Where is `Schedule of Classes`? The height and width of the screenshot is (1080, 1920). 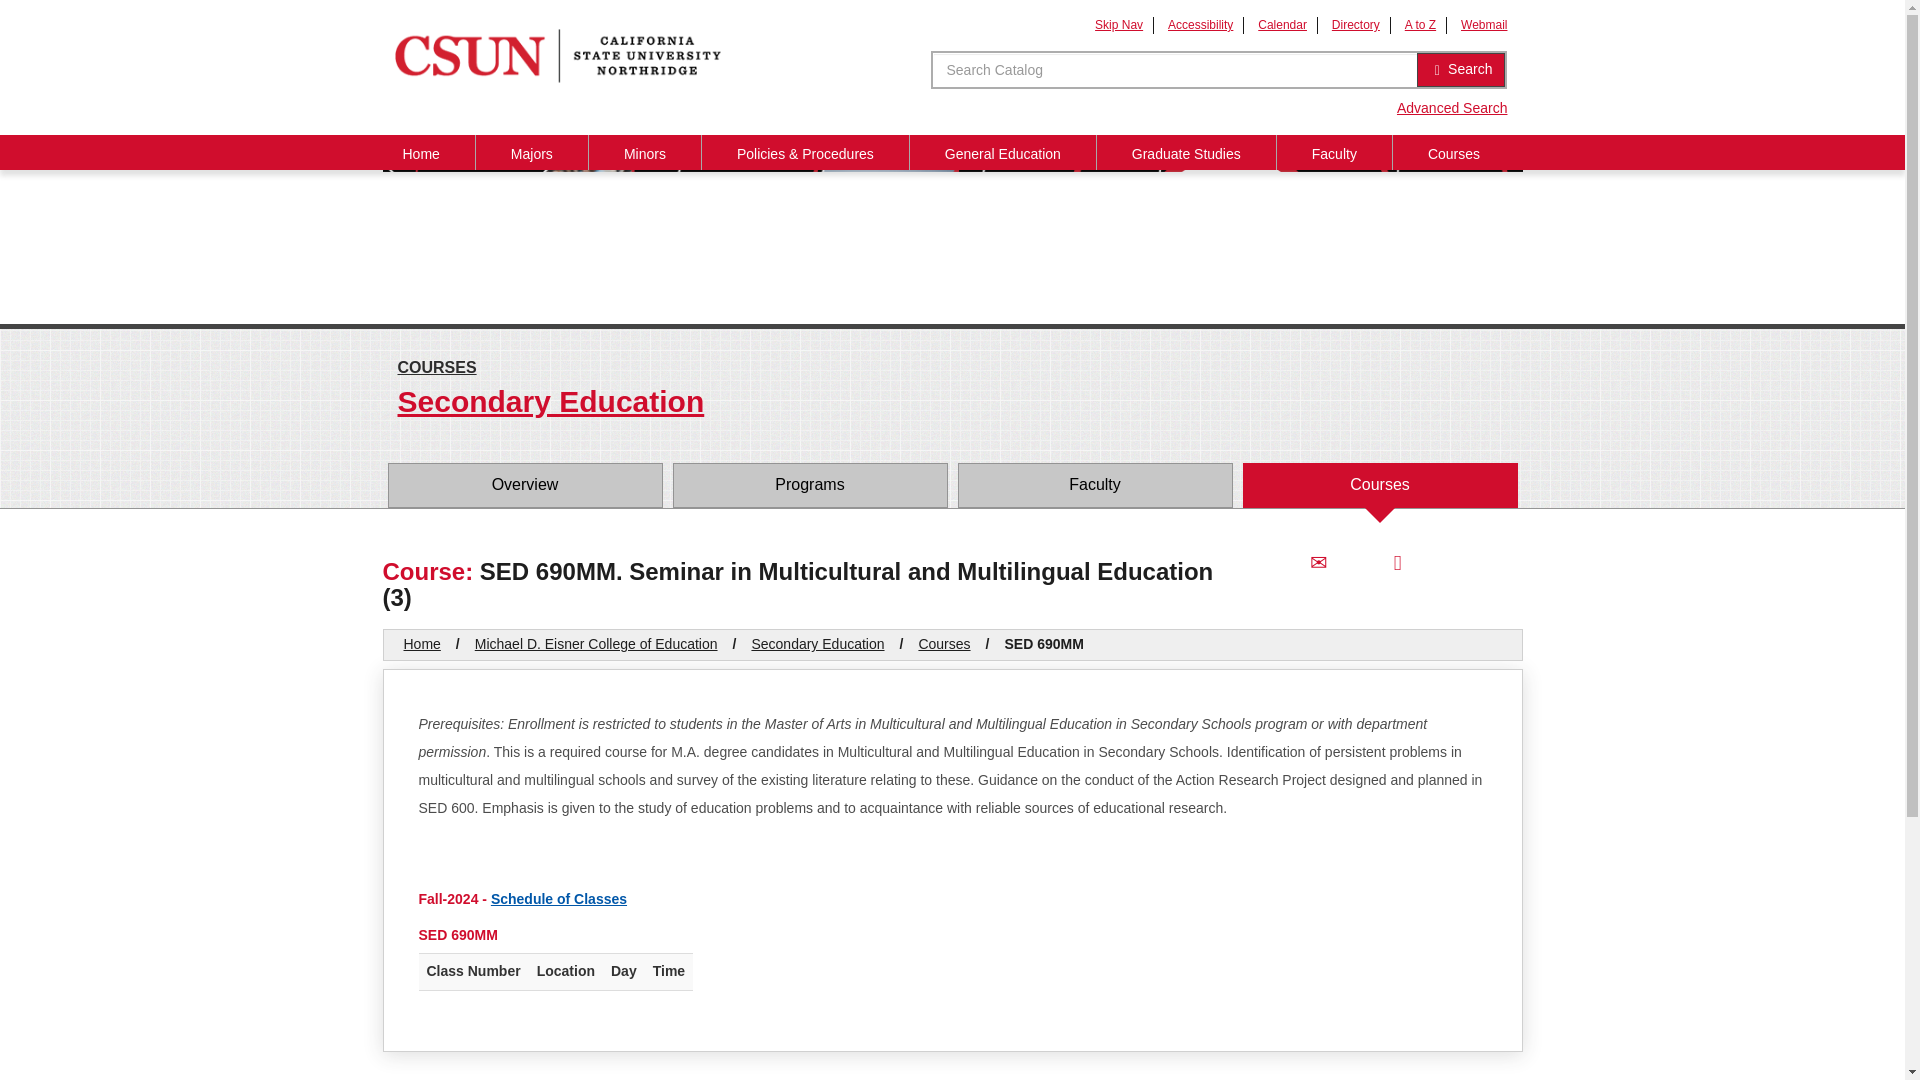
Schedule of Classes is located at coordinates (559, 899).